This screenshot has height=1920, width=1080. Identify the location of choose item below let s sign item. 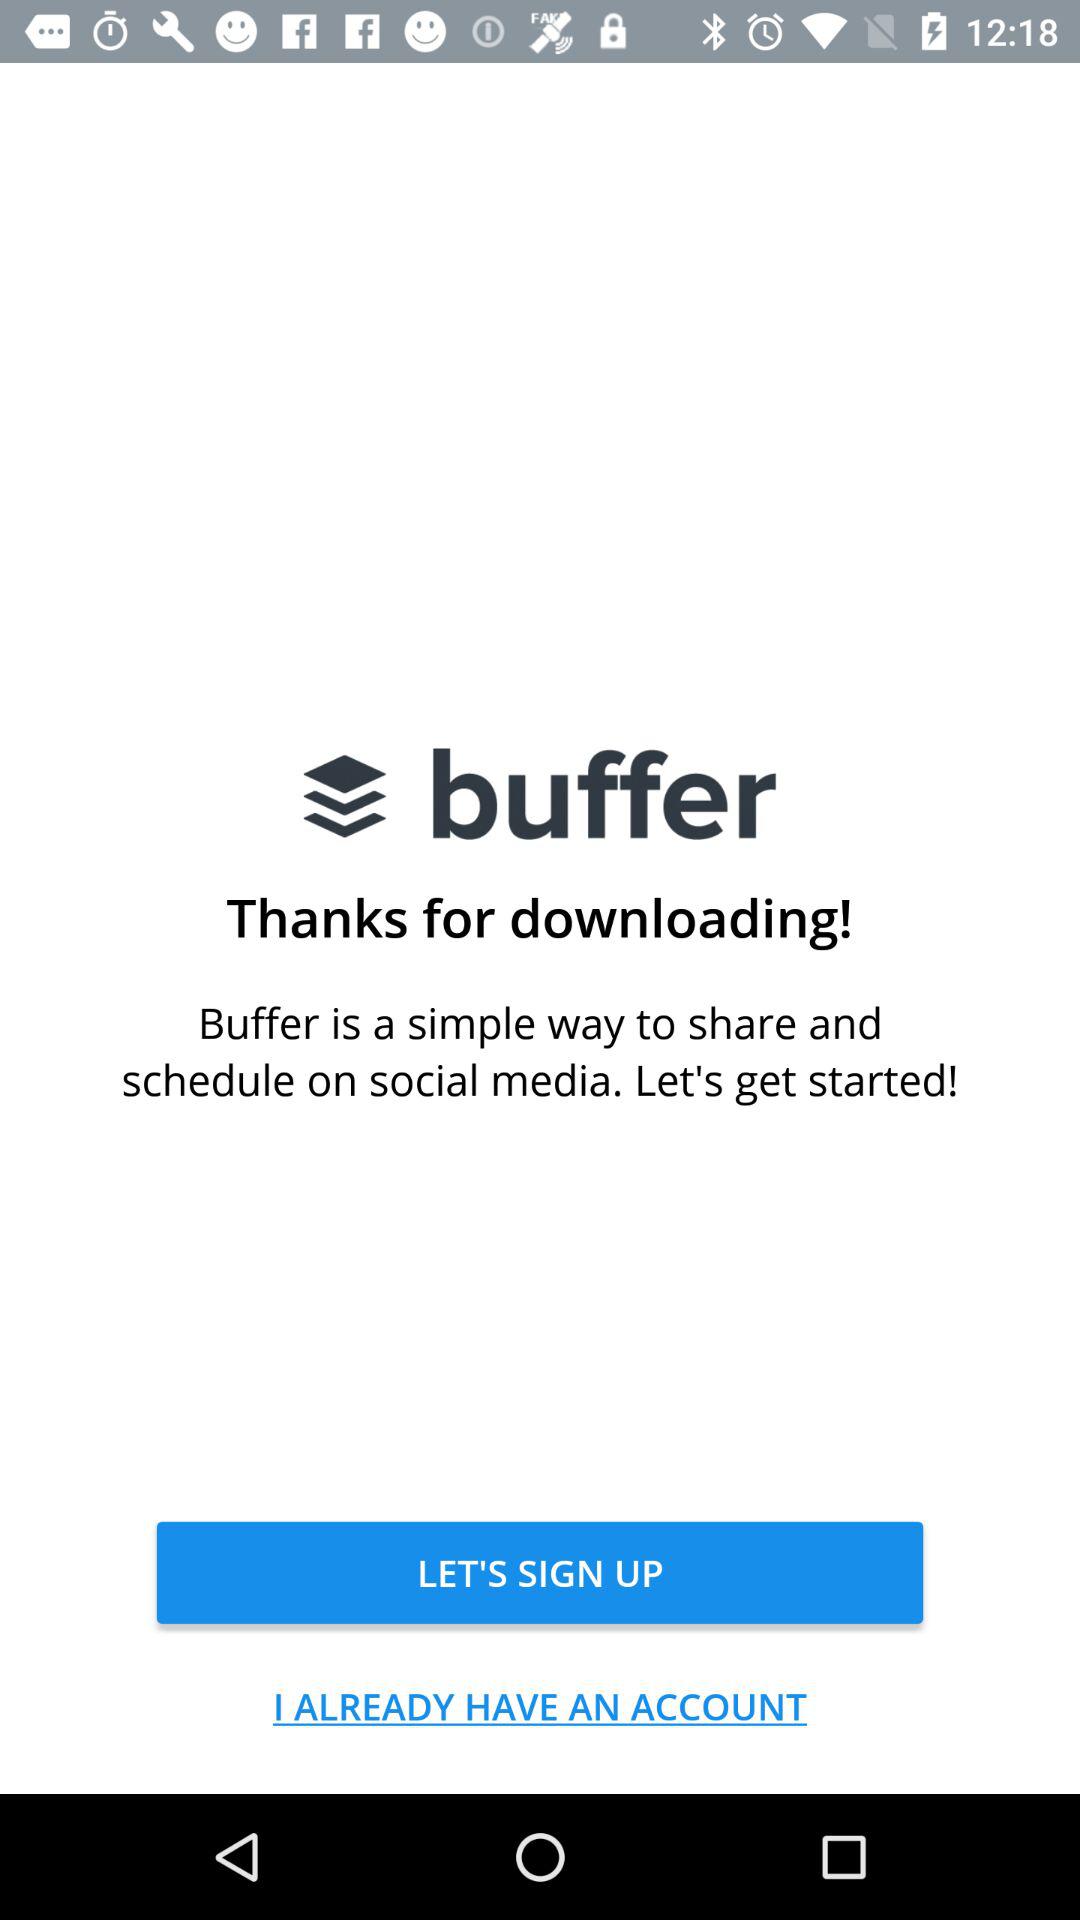
(540, 1706).